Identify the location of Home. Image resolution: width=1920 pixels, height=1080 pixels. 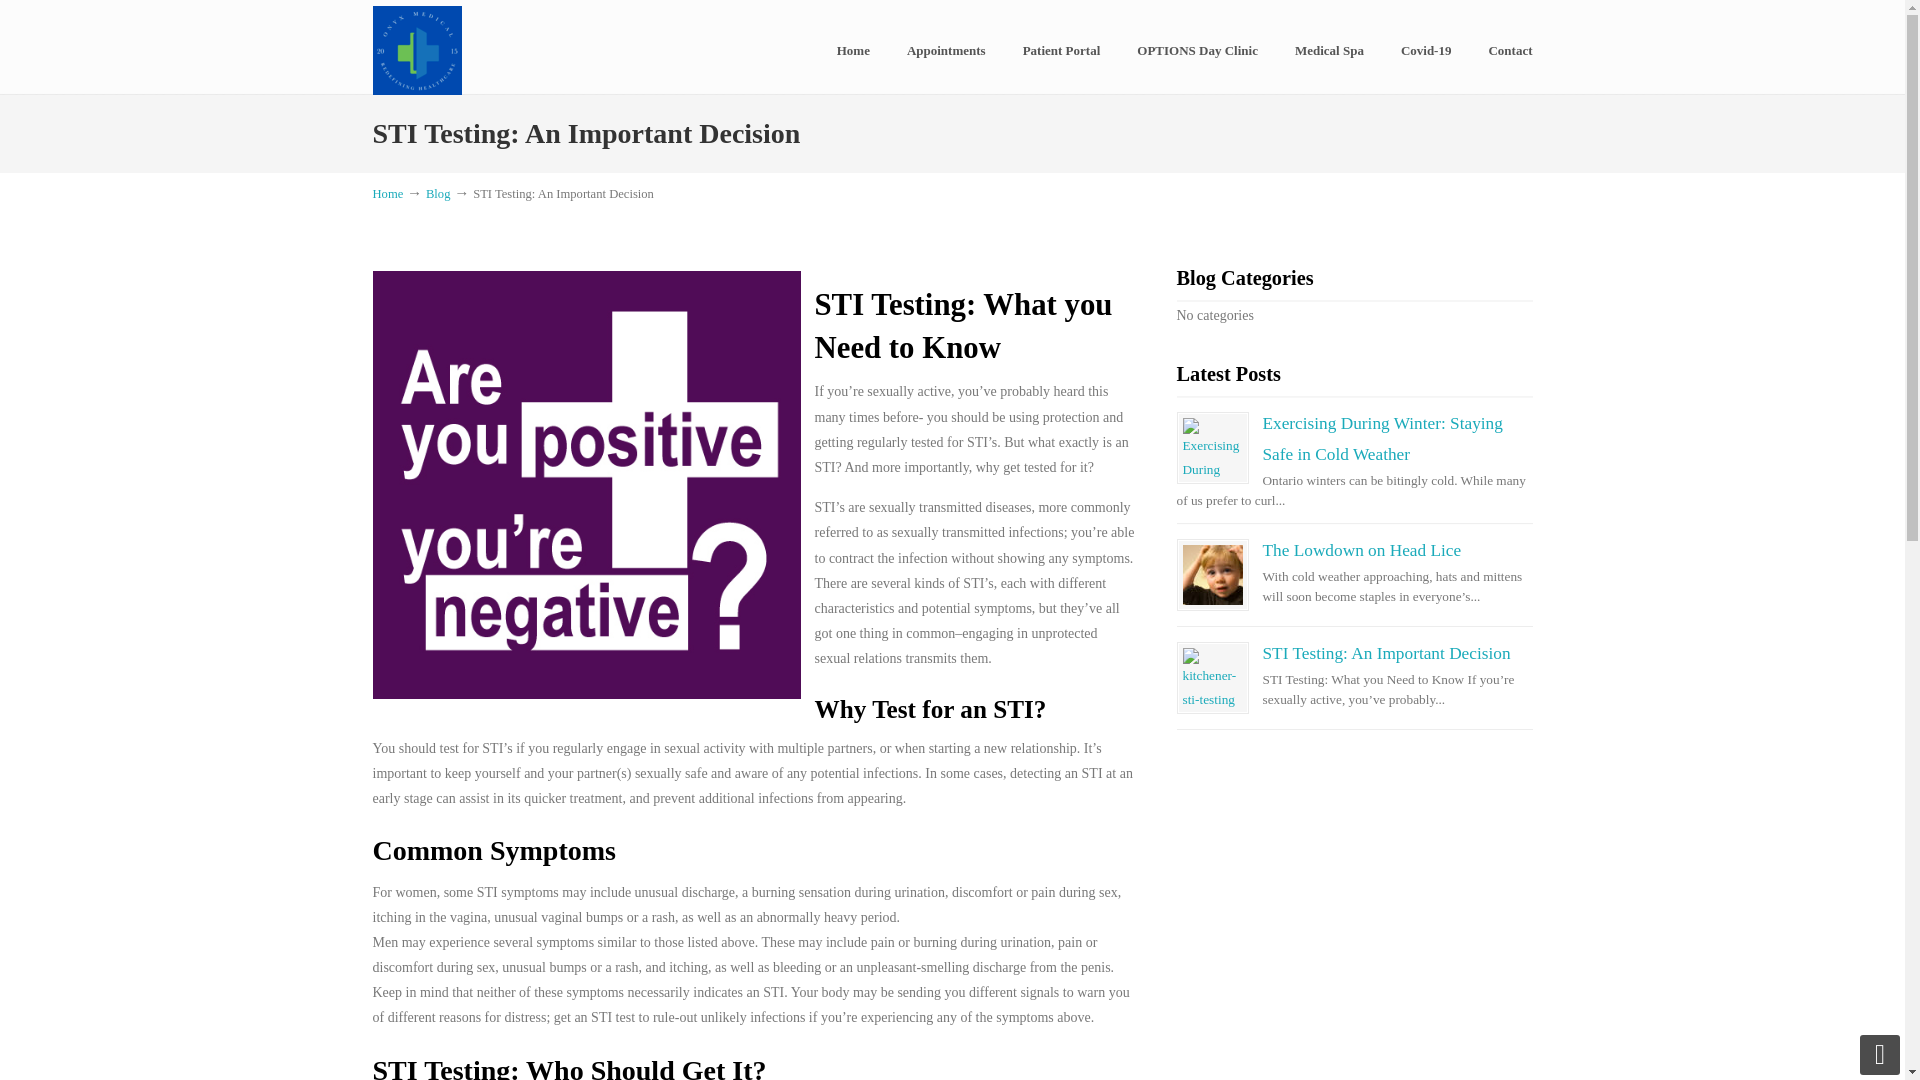
(388, 193).